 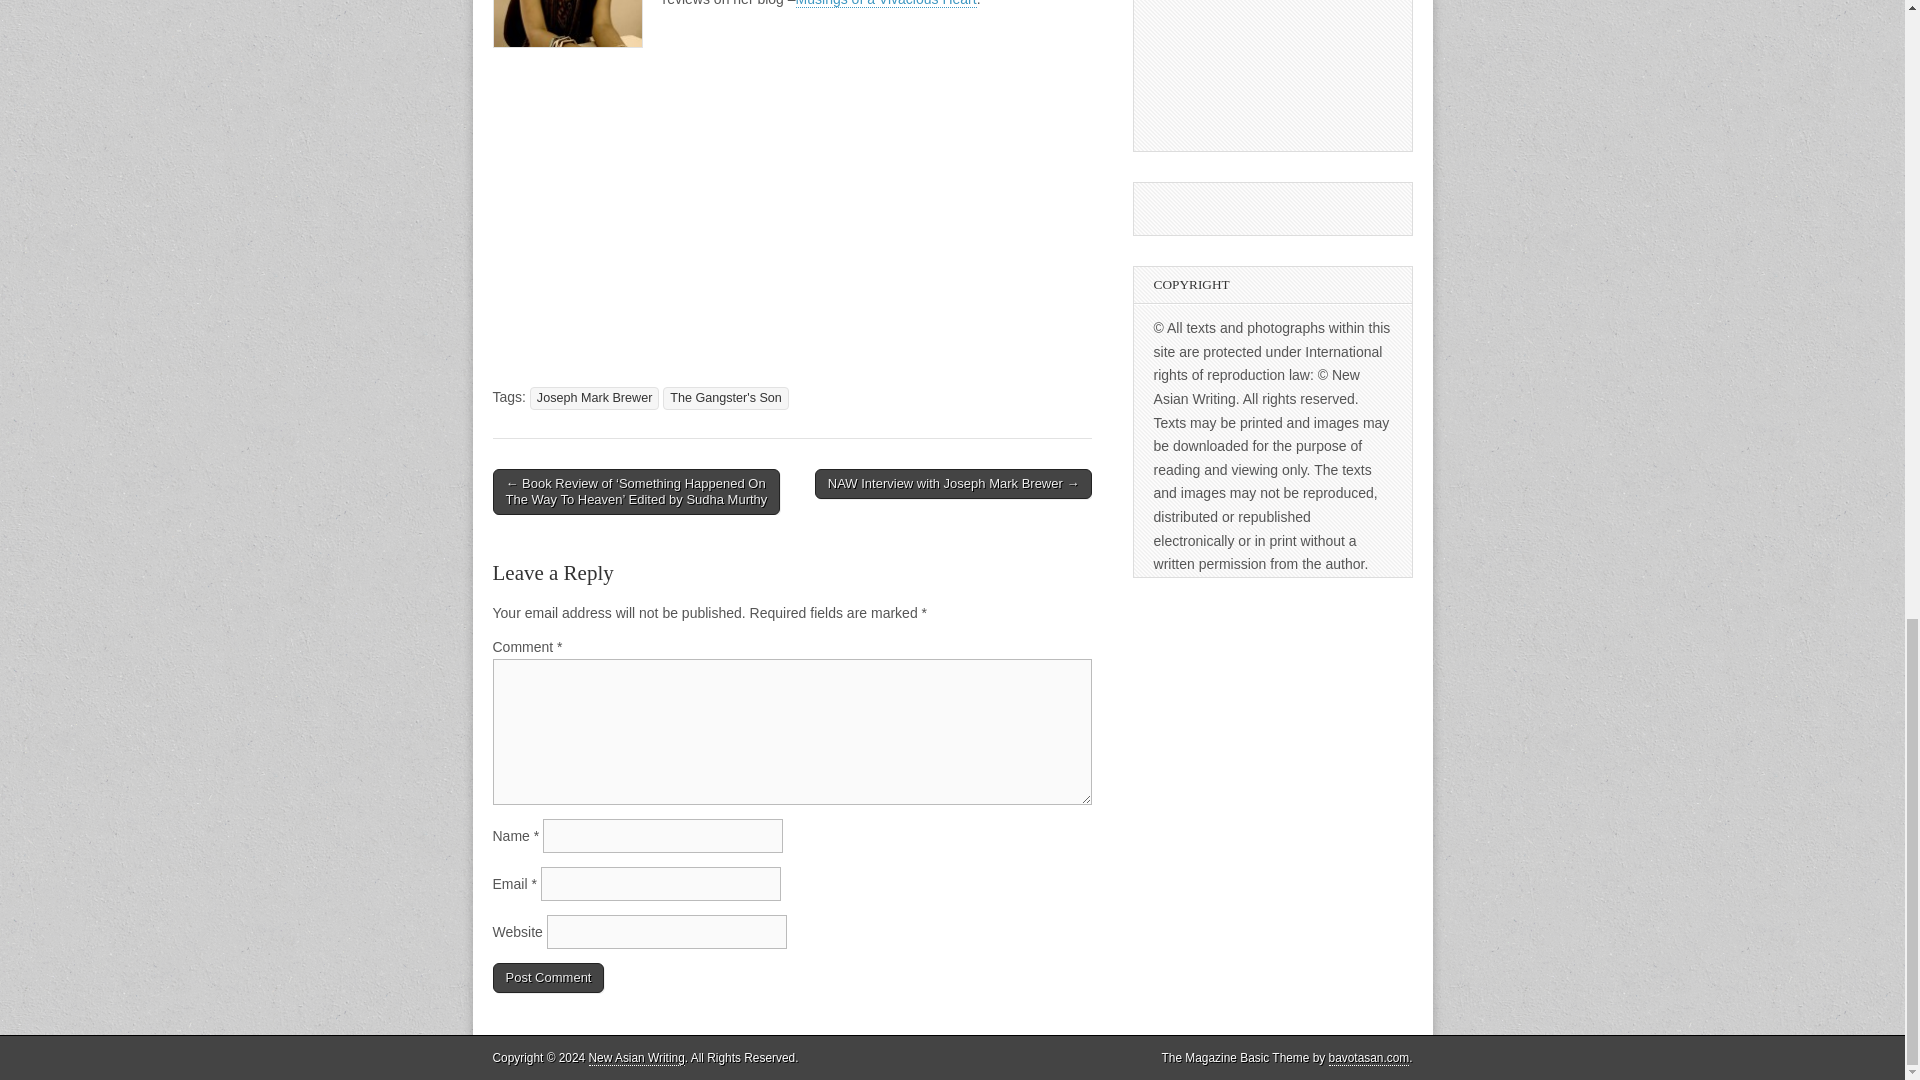 I want to click on The Gangster's Son, so click(x=726, y=398).